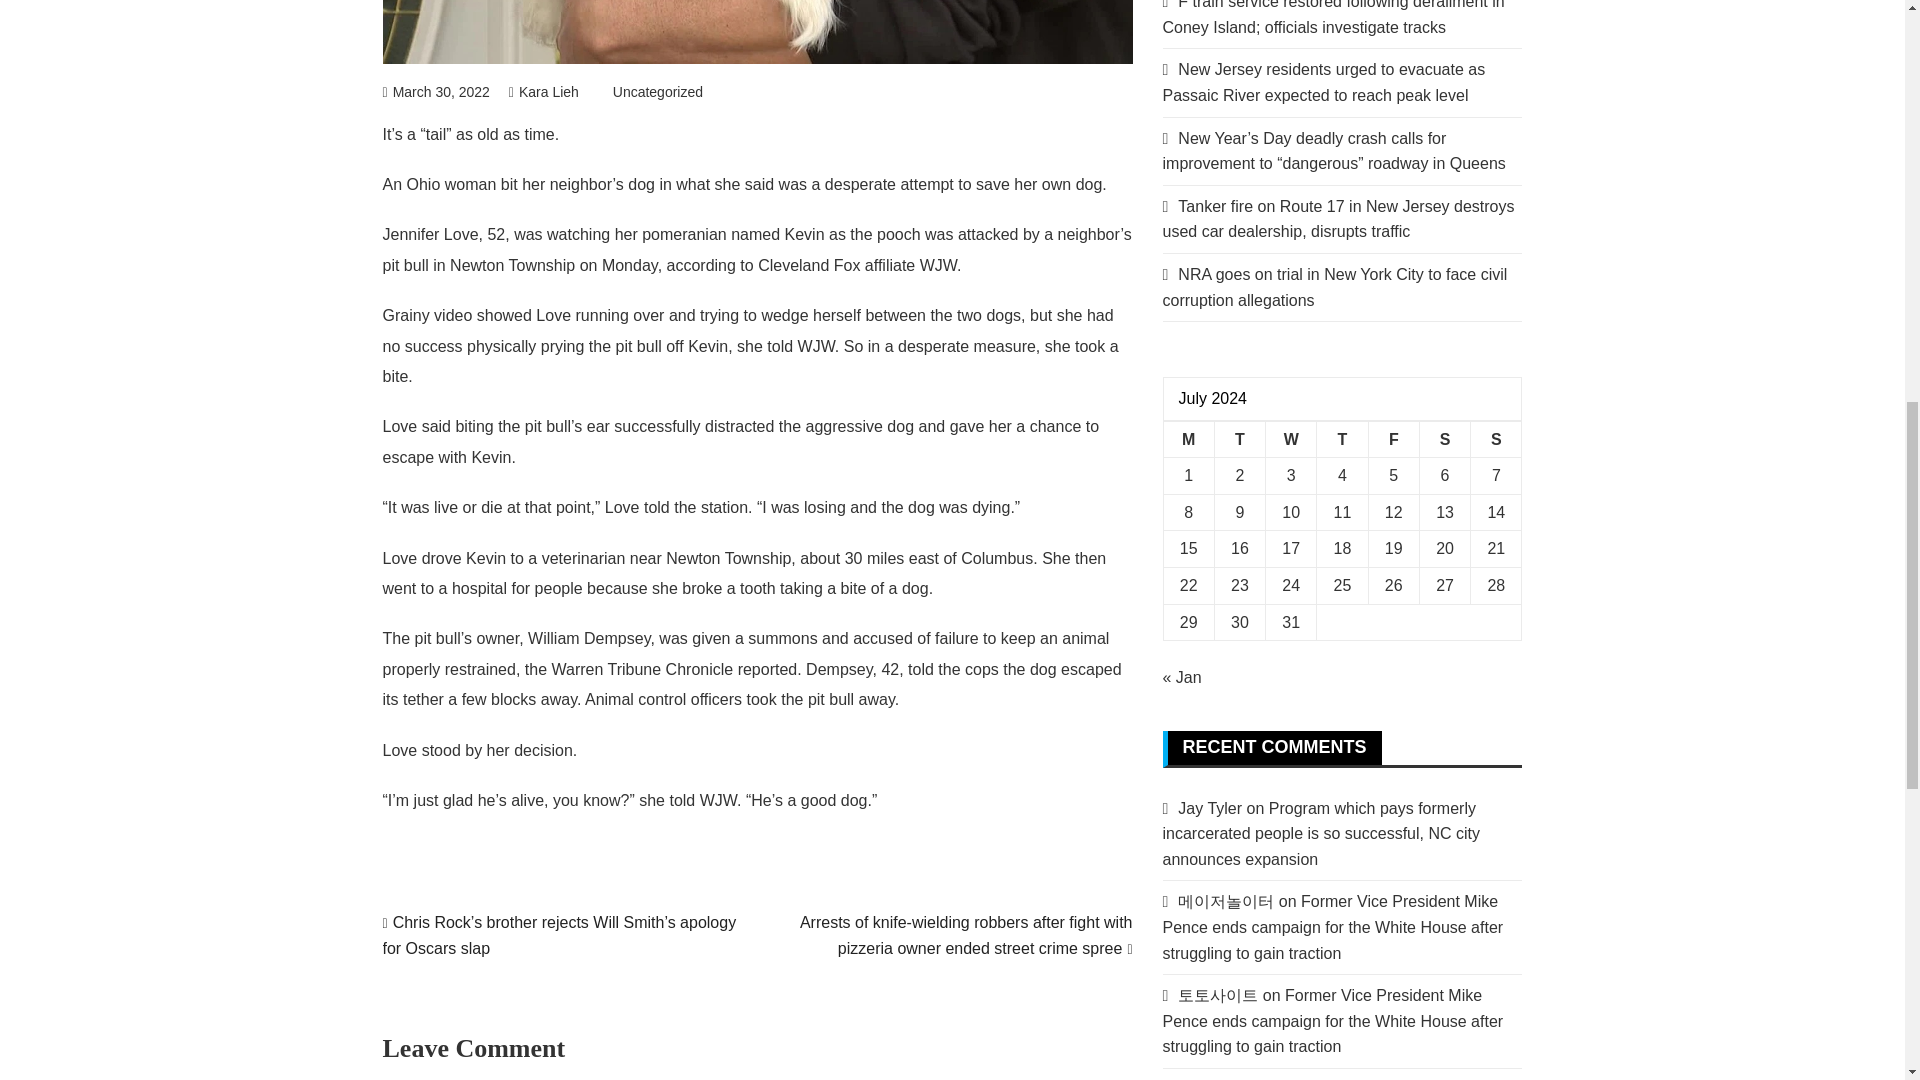  What do you see at coordinates (1496, 439) in the screenshot?
I see `Sunday` at bounding box center [1496, 439].